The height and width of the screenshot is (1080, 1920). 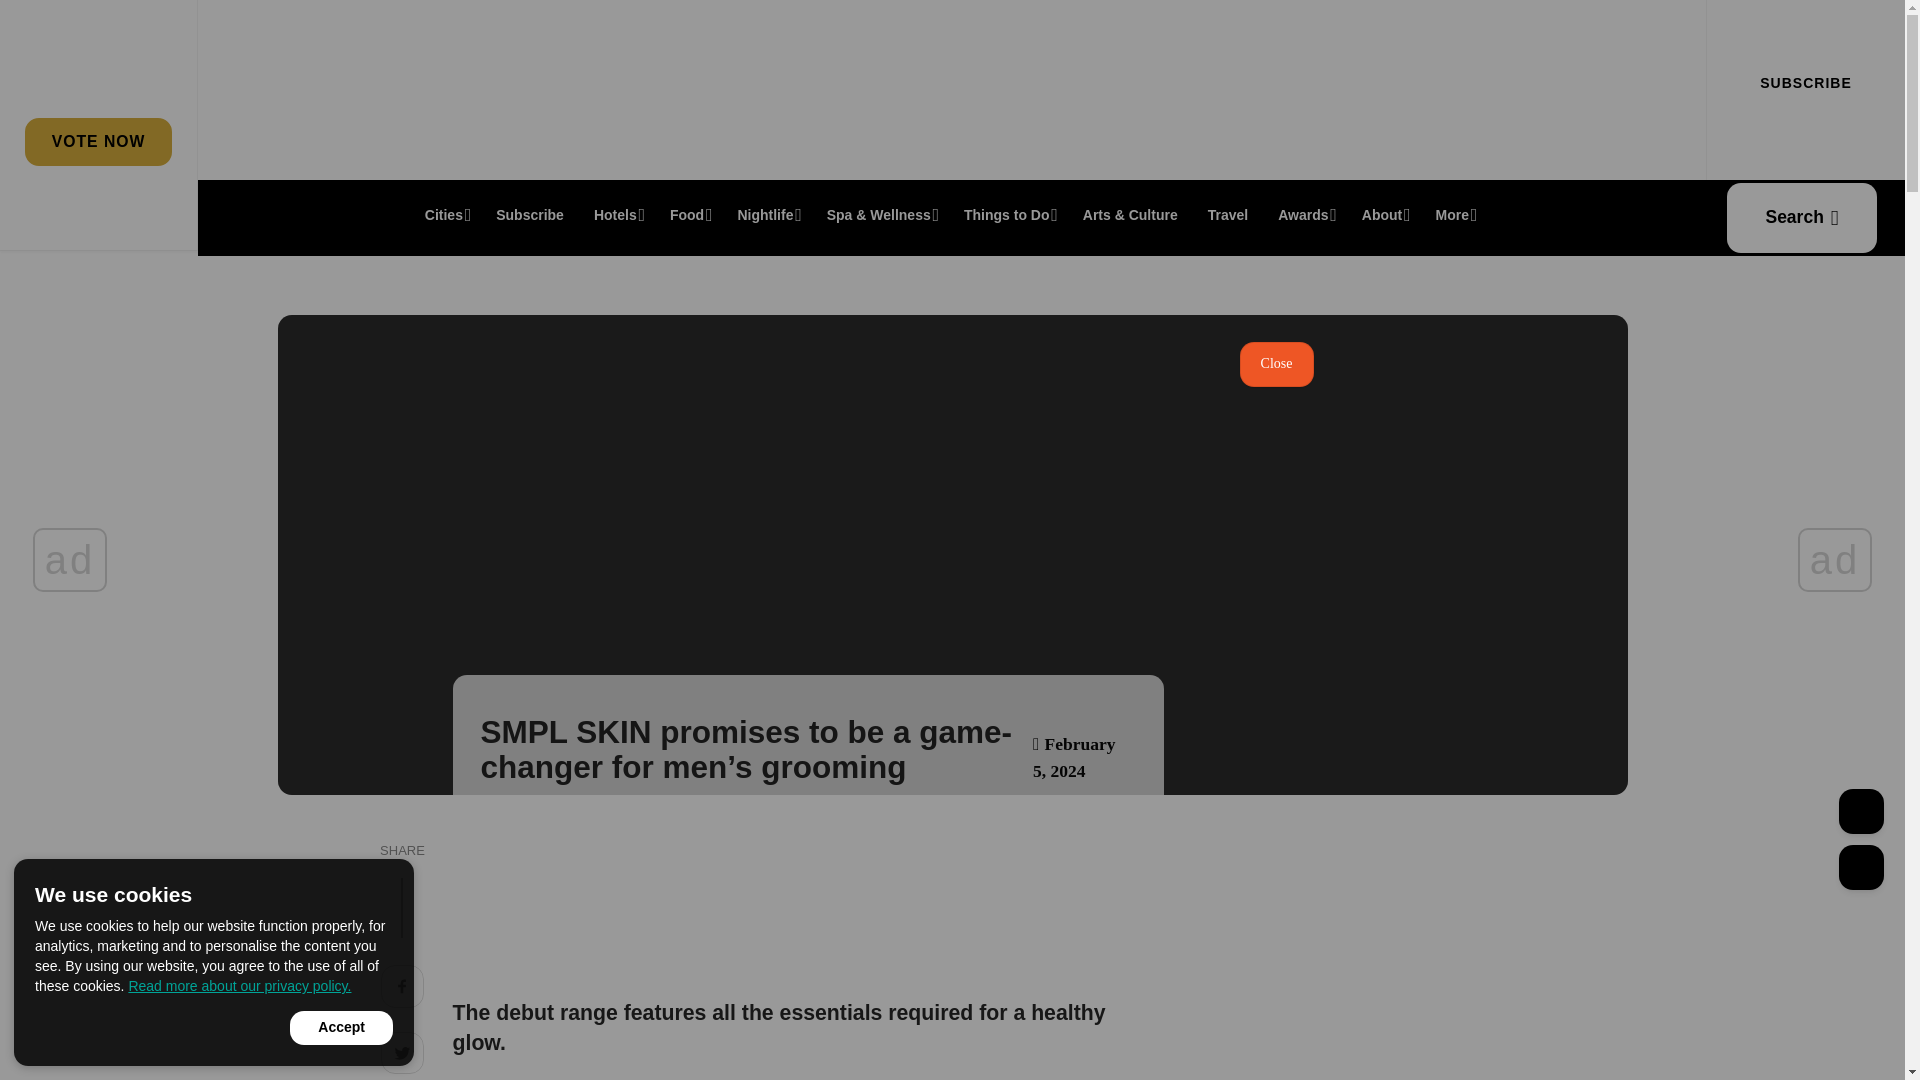 I want to click on Cities, so click(x=446, y=214).